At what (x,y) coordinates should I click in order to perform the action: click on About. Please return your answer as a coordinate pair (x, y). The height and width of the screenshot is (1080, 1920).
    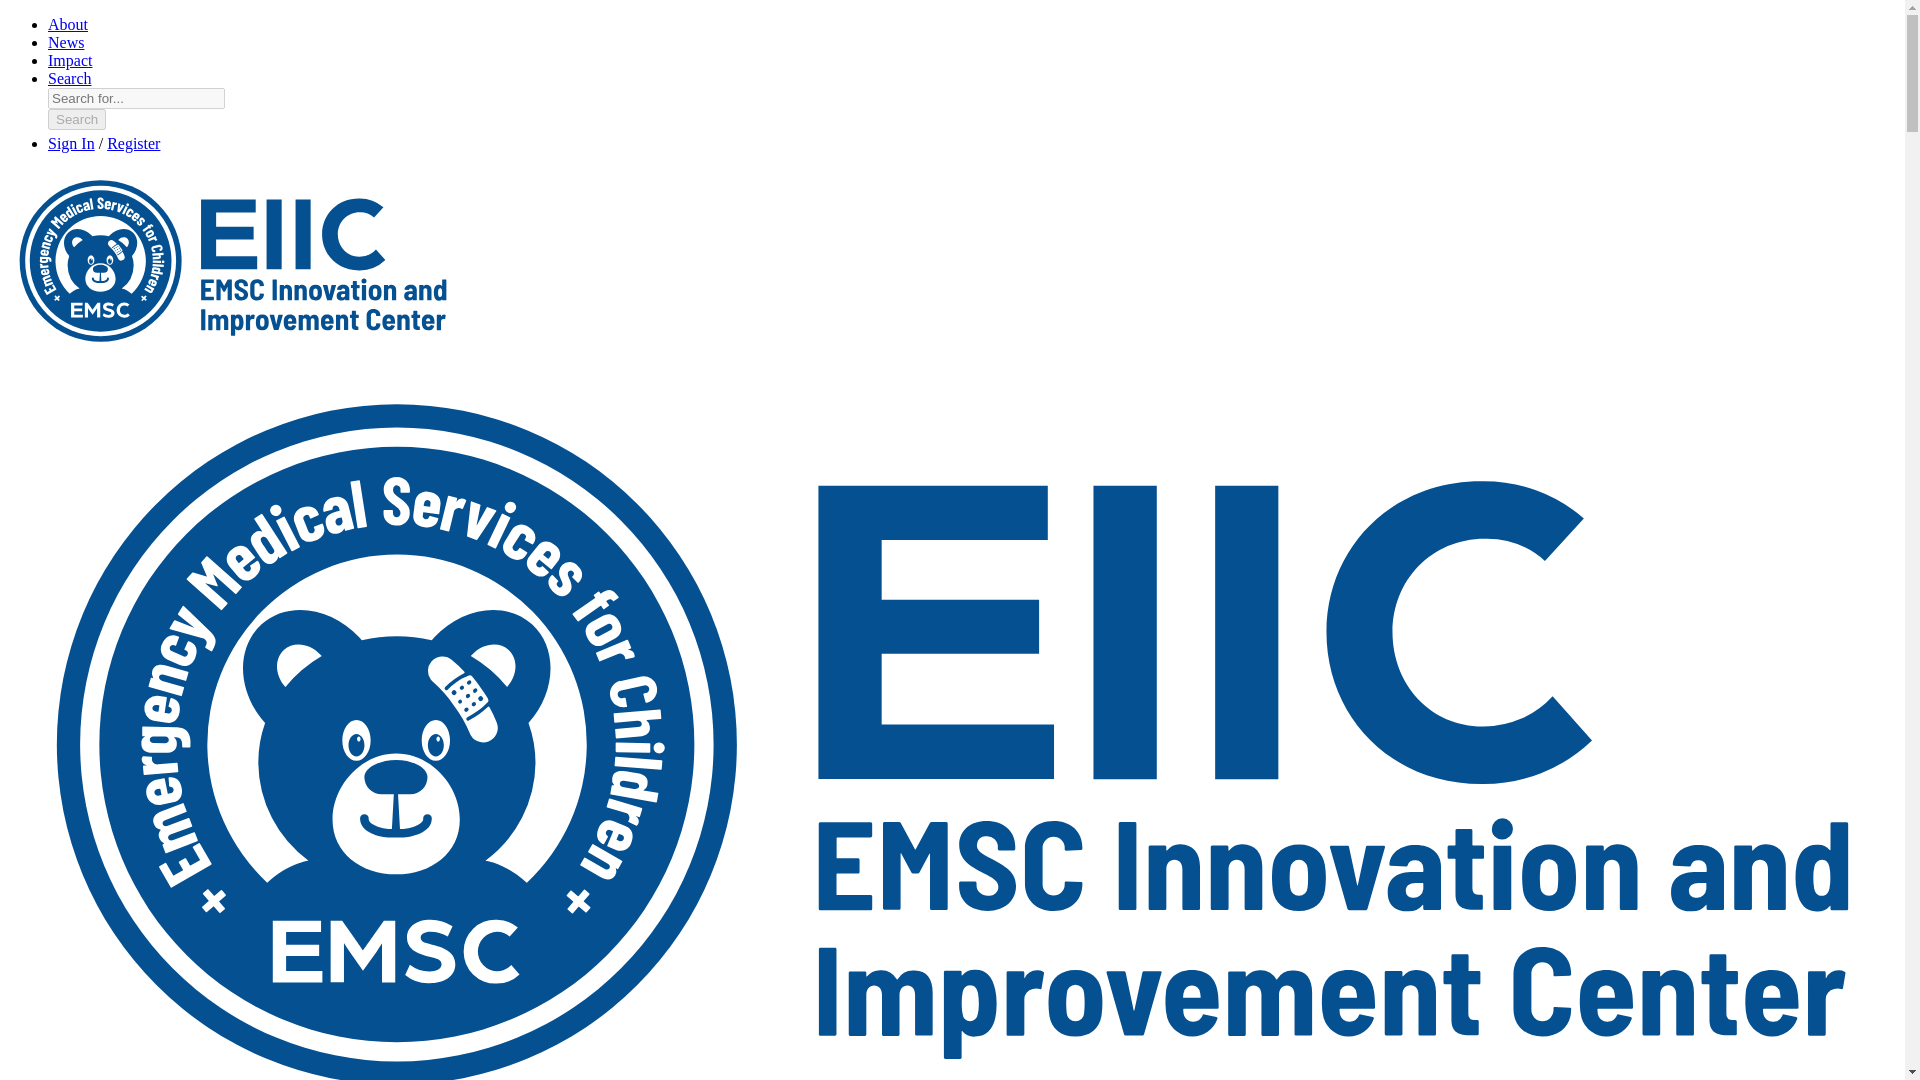
    Looking at the image, I should click on (68, 24).